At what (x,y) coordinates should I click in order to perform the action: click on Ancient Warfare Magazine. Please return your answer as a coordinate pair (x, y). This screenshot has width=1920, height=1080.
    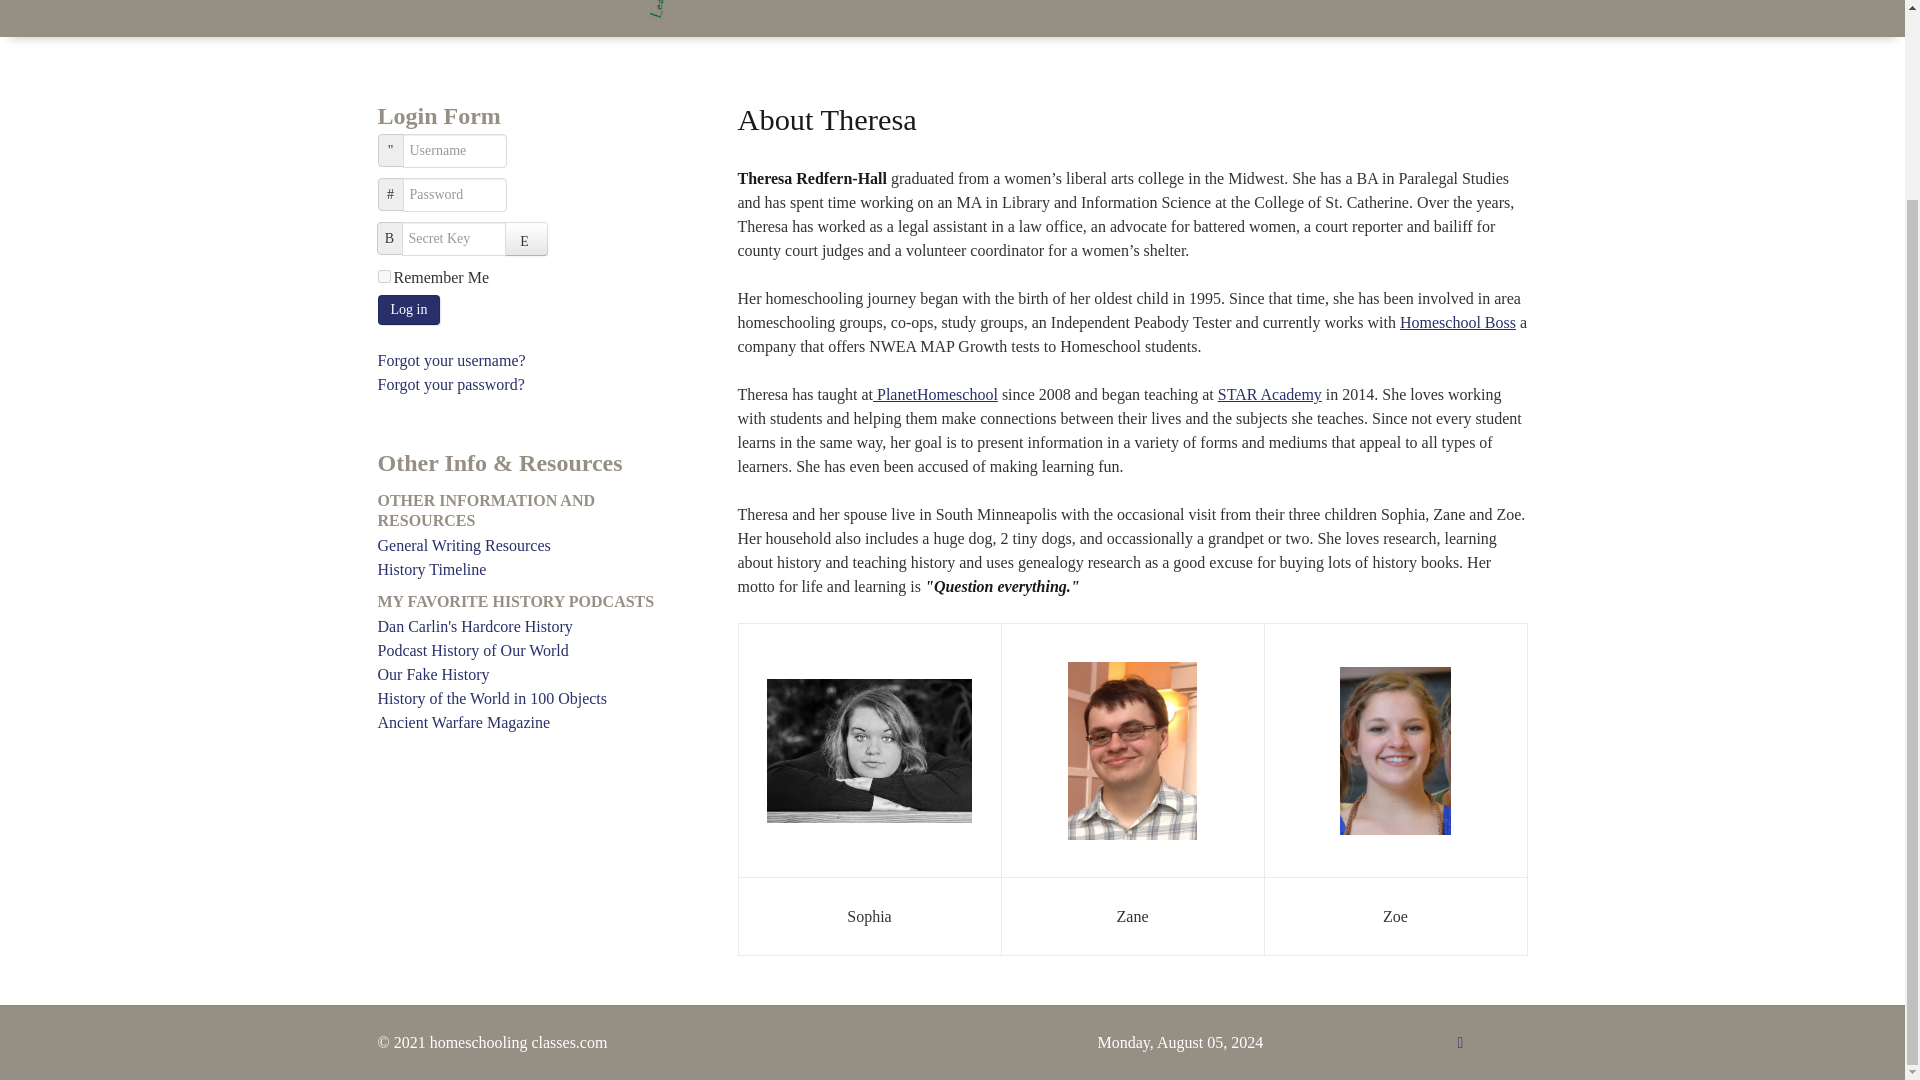
    Looking at the image, I should click on (532, 722).